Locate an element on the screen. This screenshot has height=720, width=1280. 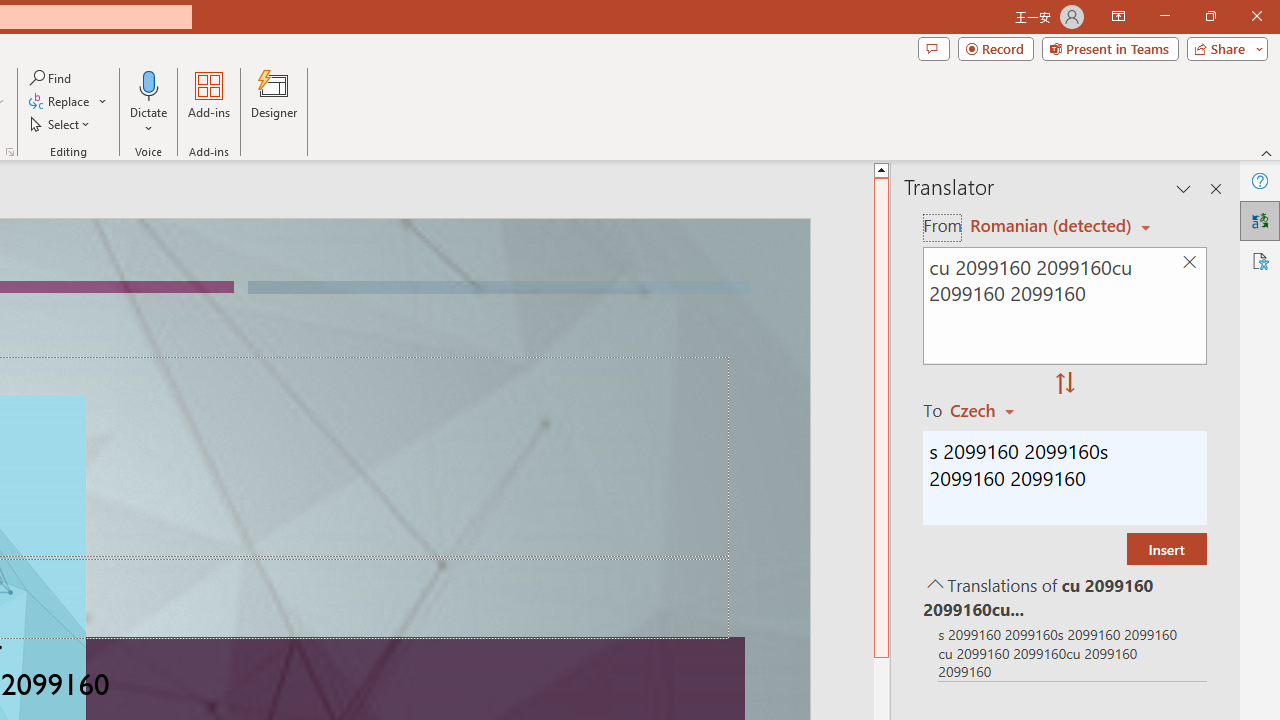
Find... is located at coordinates (52, 78).